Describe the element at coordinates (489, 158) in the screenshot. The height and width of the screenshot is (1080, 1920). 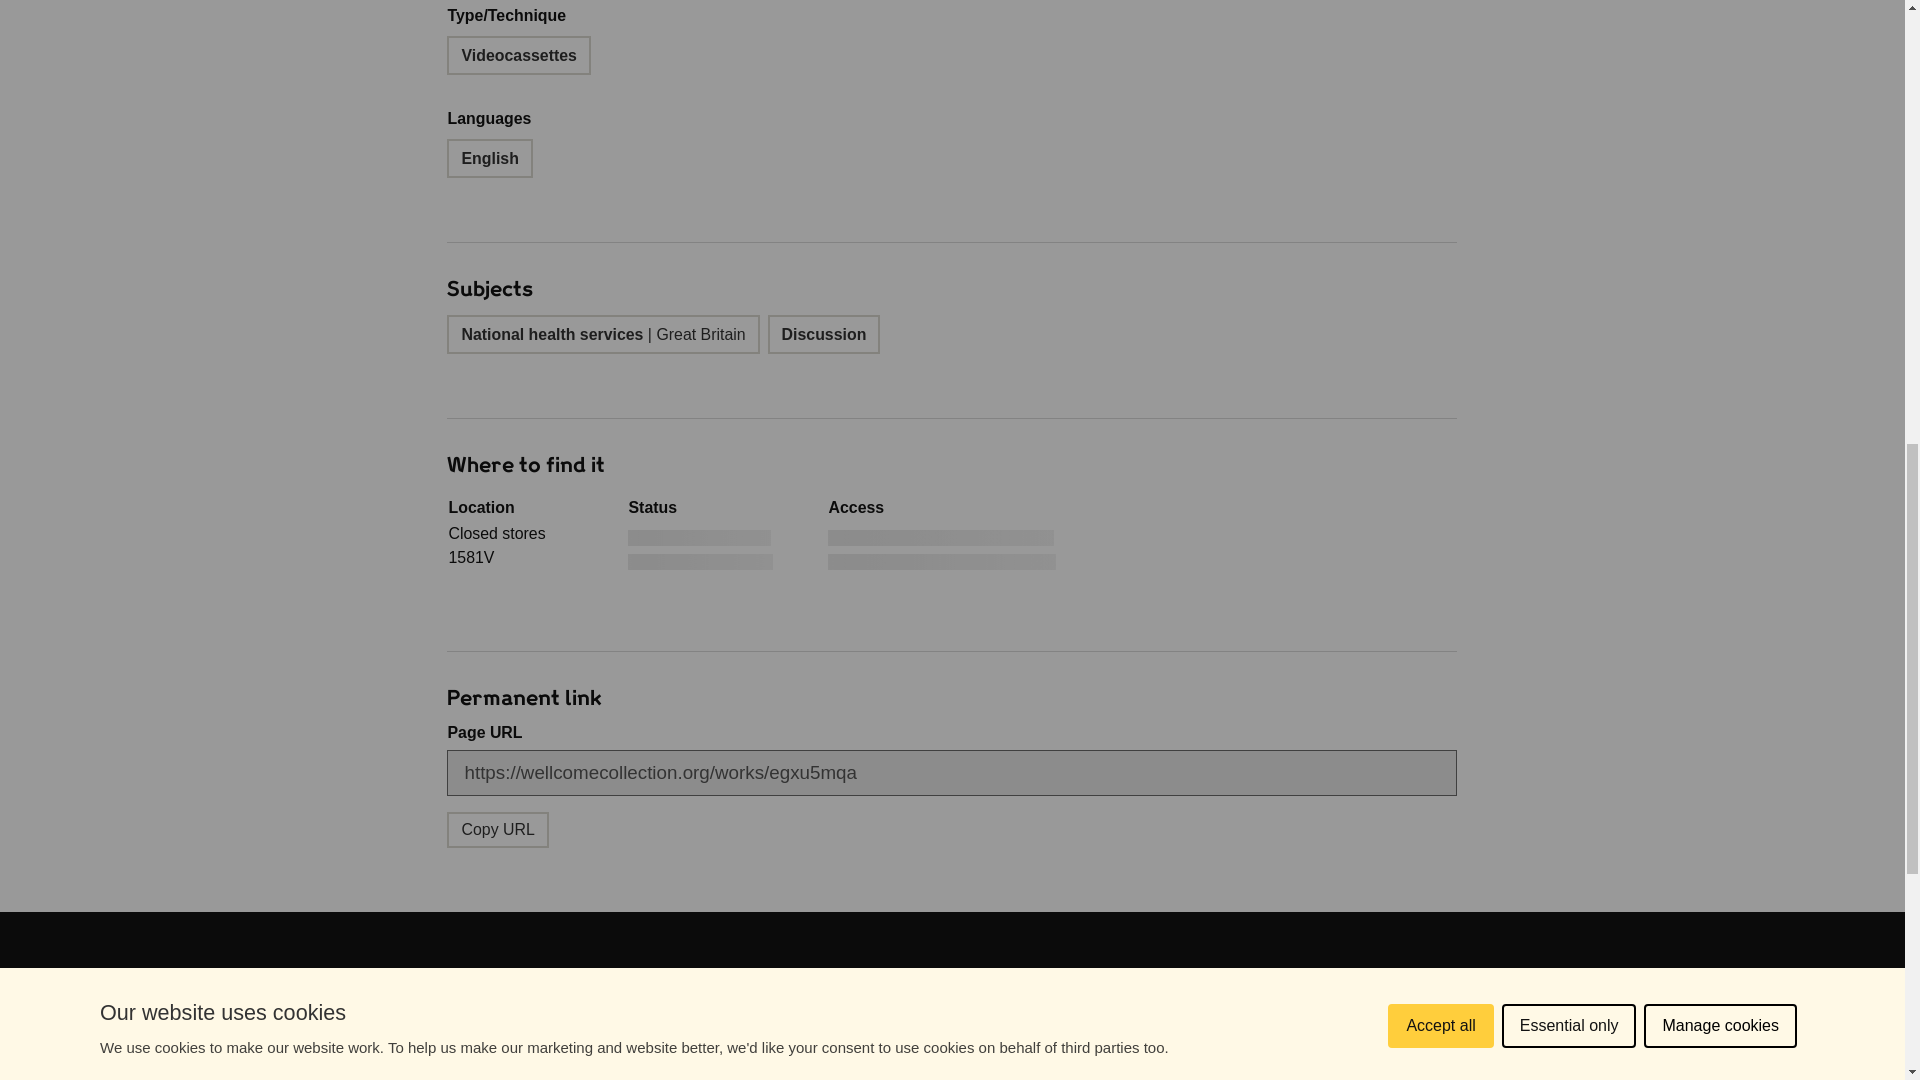
I see `Manage cookies` at that location.